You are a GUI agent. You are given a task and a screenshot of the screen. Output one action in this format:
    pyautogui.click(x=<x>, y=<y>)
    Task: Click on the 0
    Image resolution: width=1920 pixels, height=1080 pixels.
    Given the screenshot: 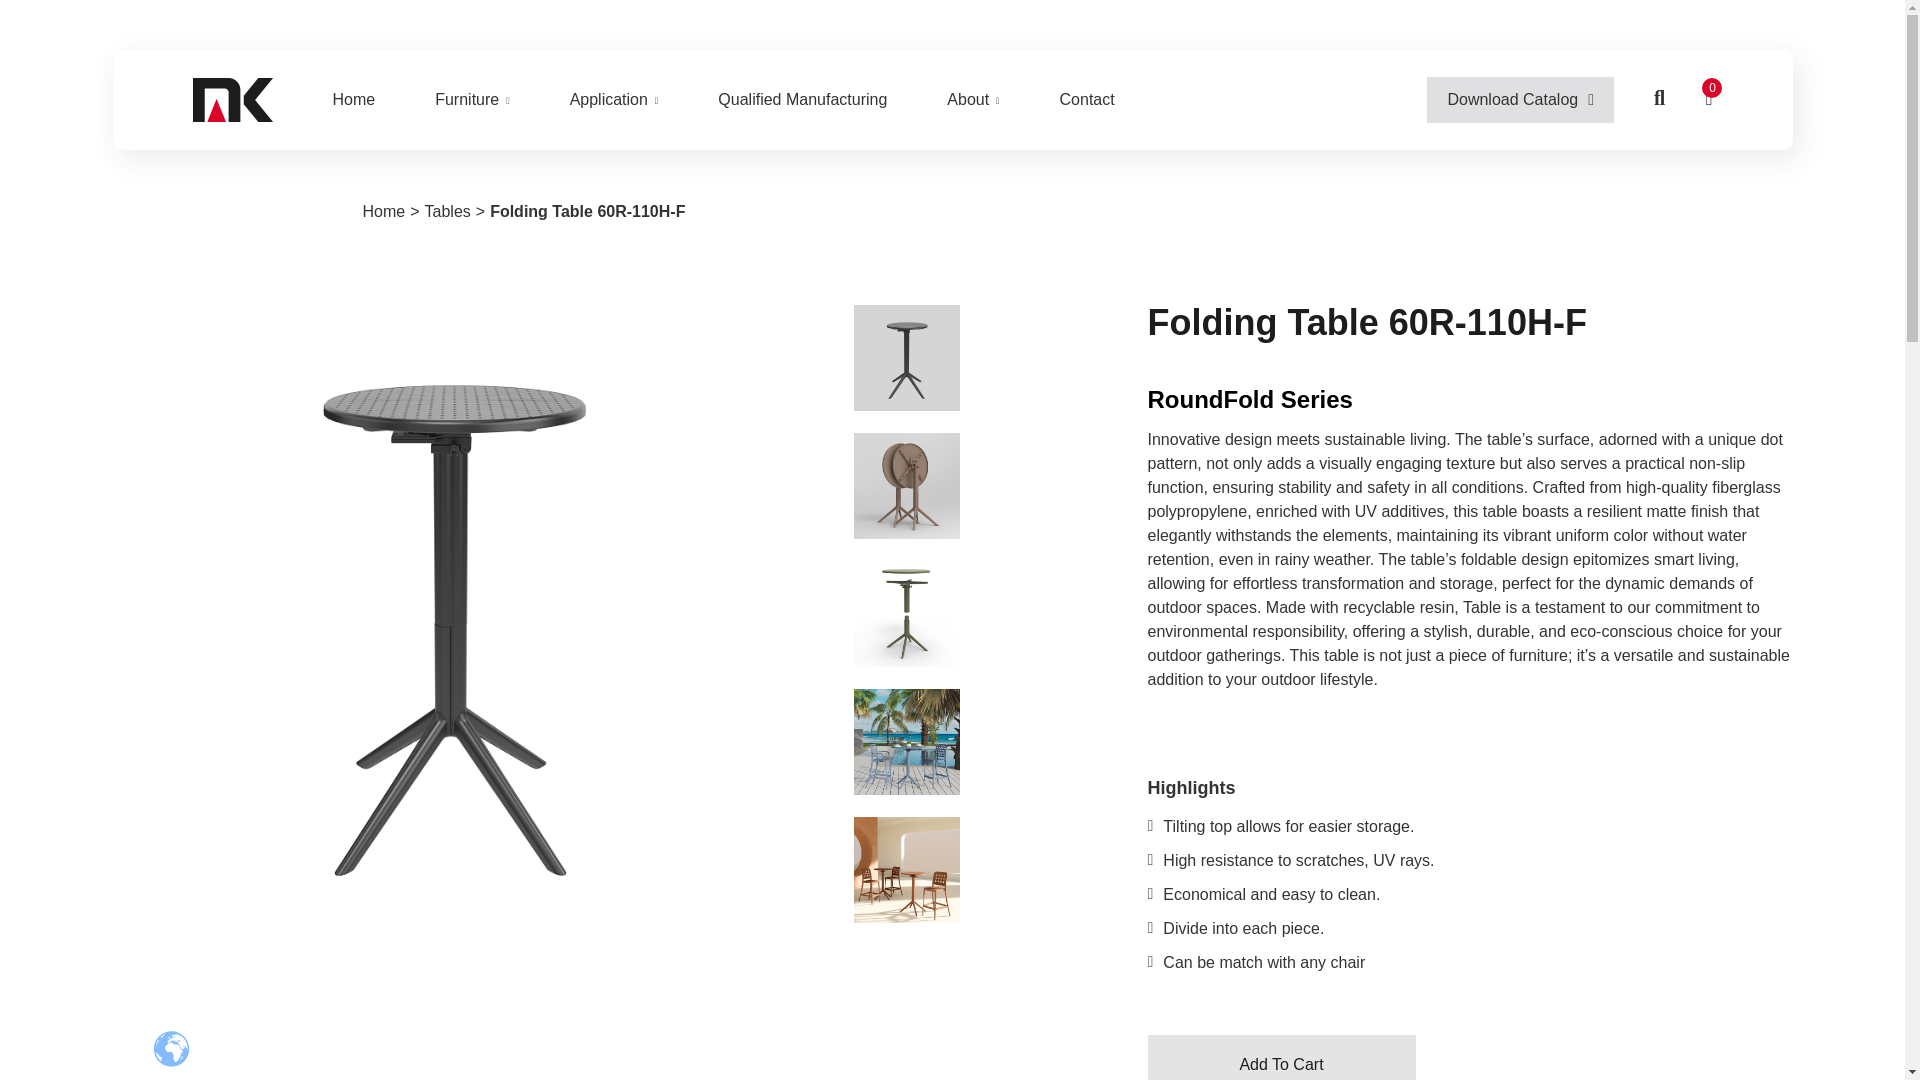 What is the action you would take?
    pyautogui.click(x=1708, y=100)
    